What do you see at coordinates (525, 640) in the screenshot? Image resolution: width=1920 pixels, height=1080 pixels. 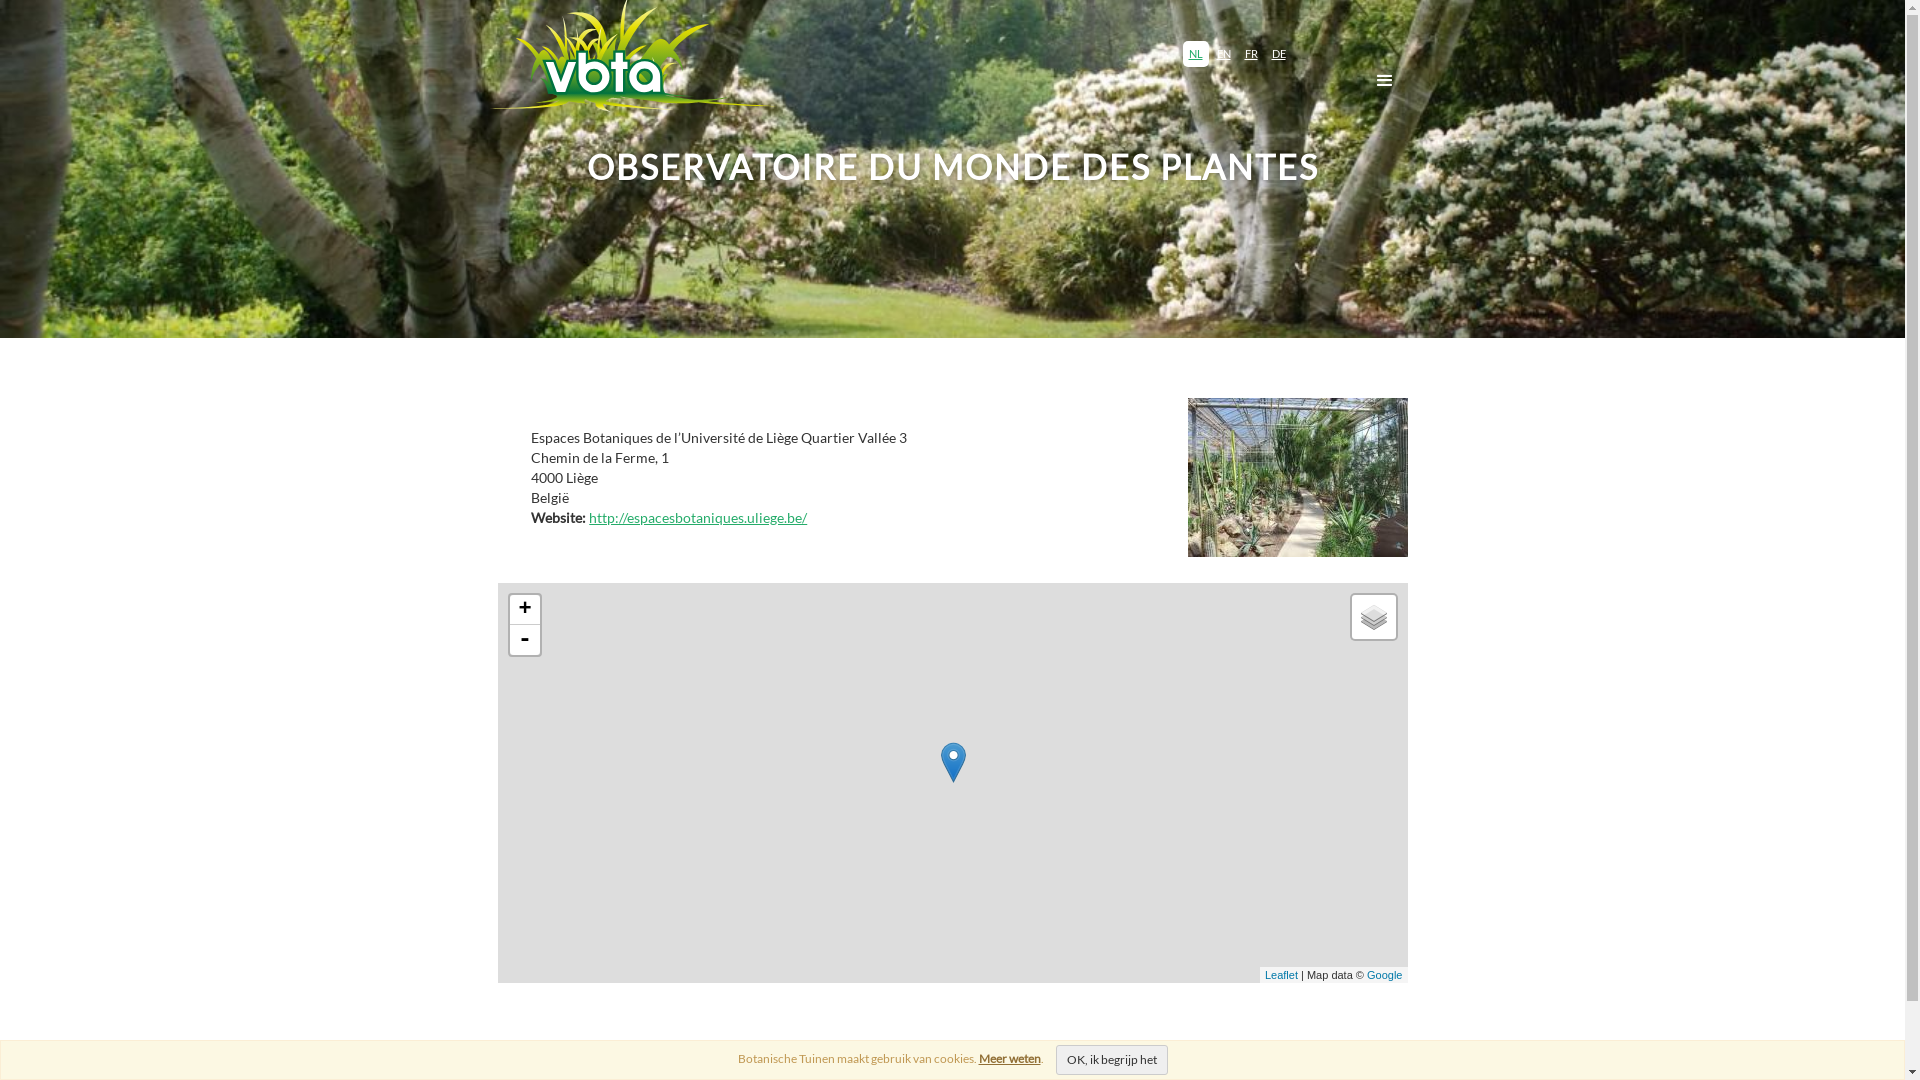 I see `-` at bounding box center [525, 640].